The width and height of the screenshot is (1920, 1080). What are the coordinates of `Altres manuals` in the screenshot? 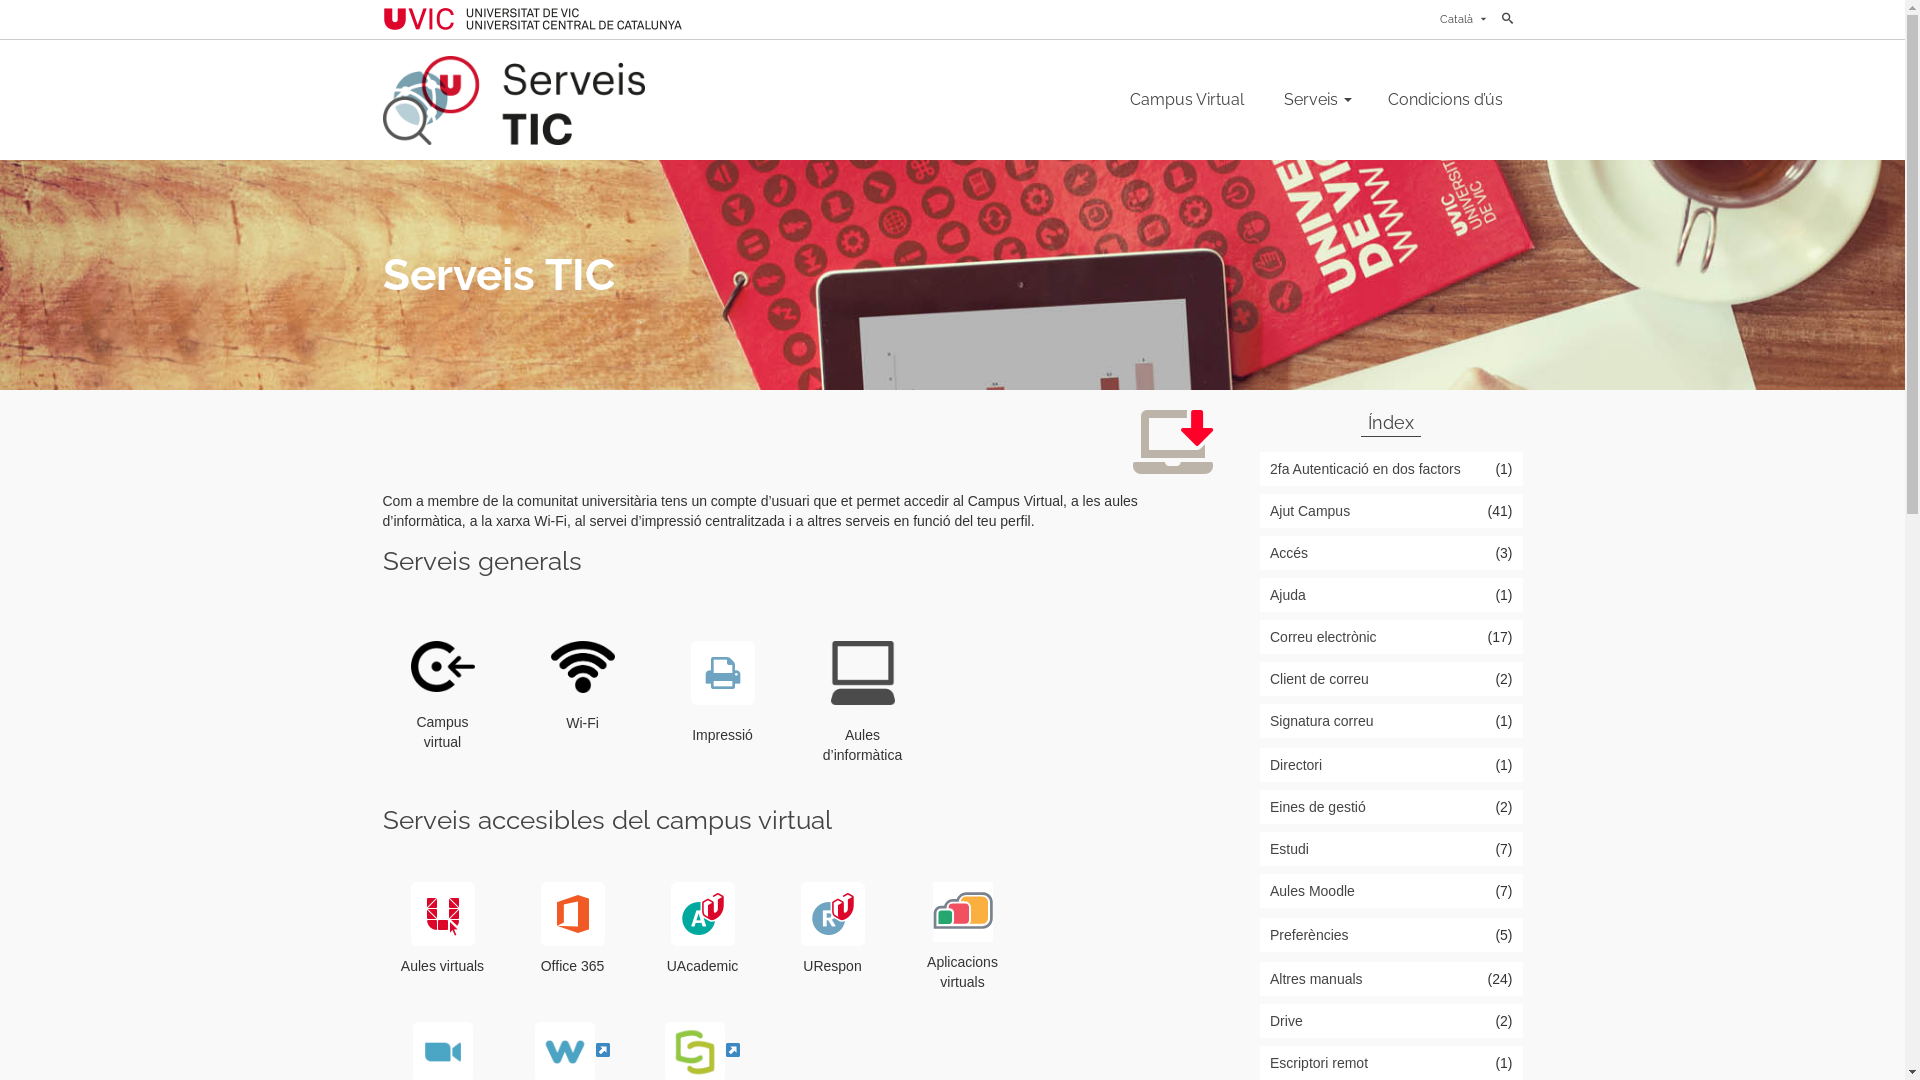 It's located at (1392, 979).